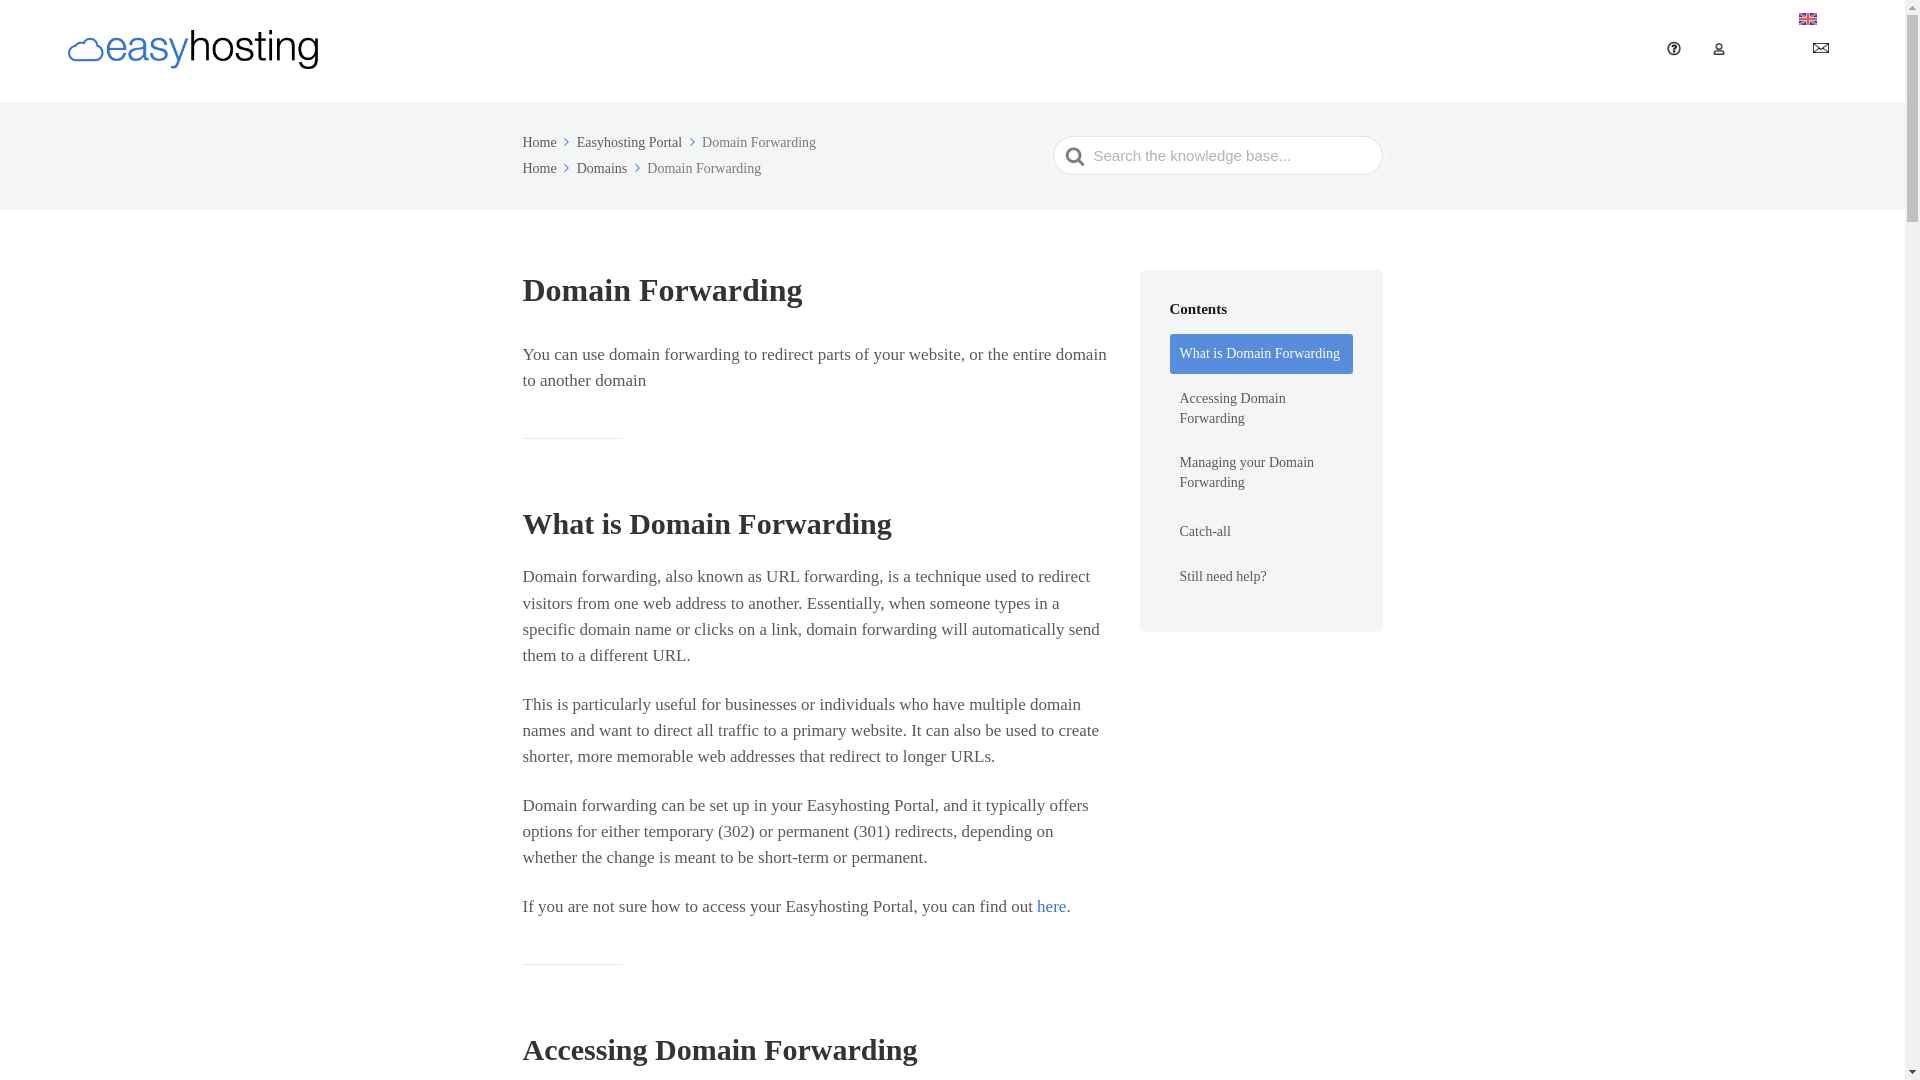 The height and width of the screenshot is (1080, 1920). I want to click on Email, so click(1054, 50).